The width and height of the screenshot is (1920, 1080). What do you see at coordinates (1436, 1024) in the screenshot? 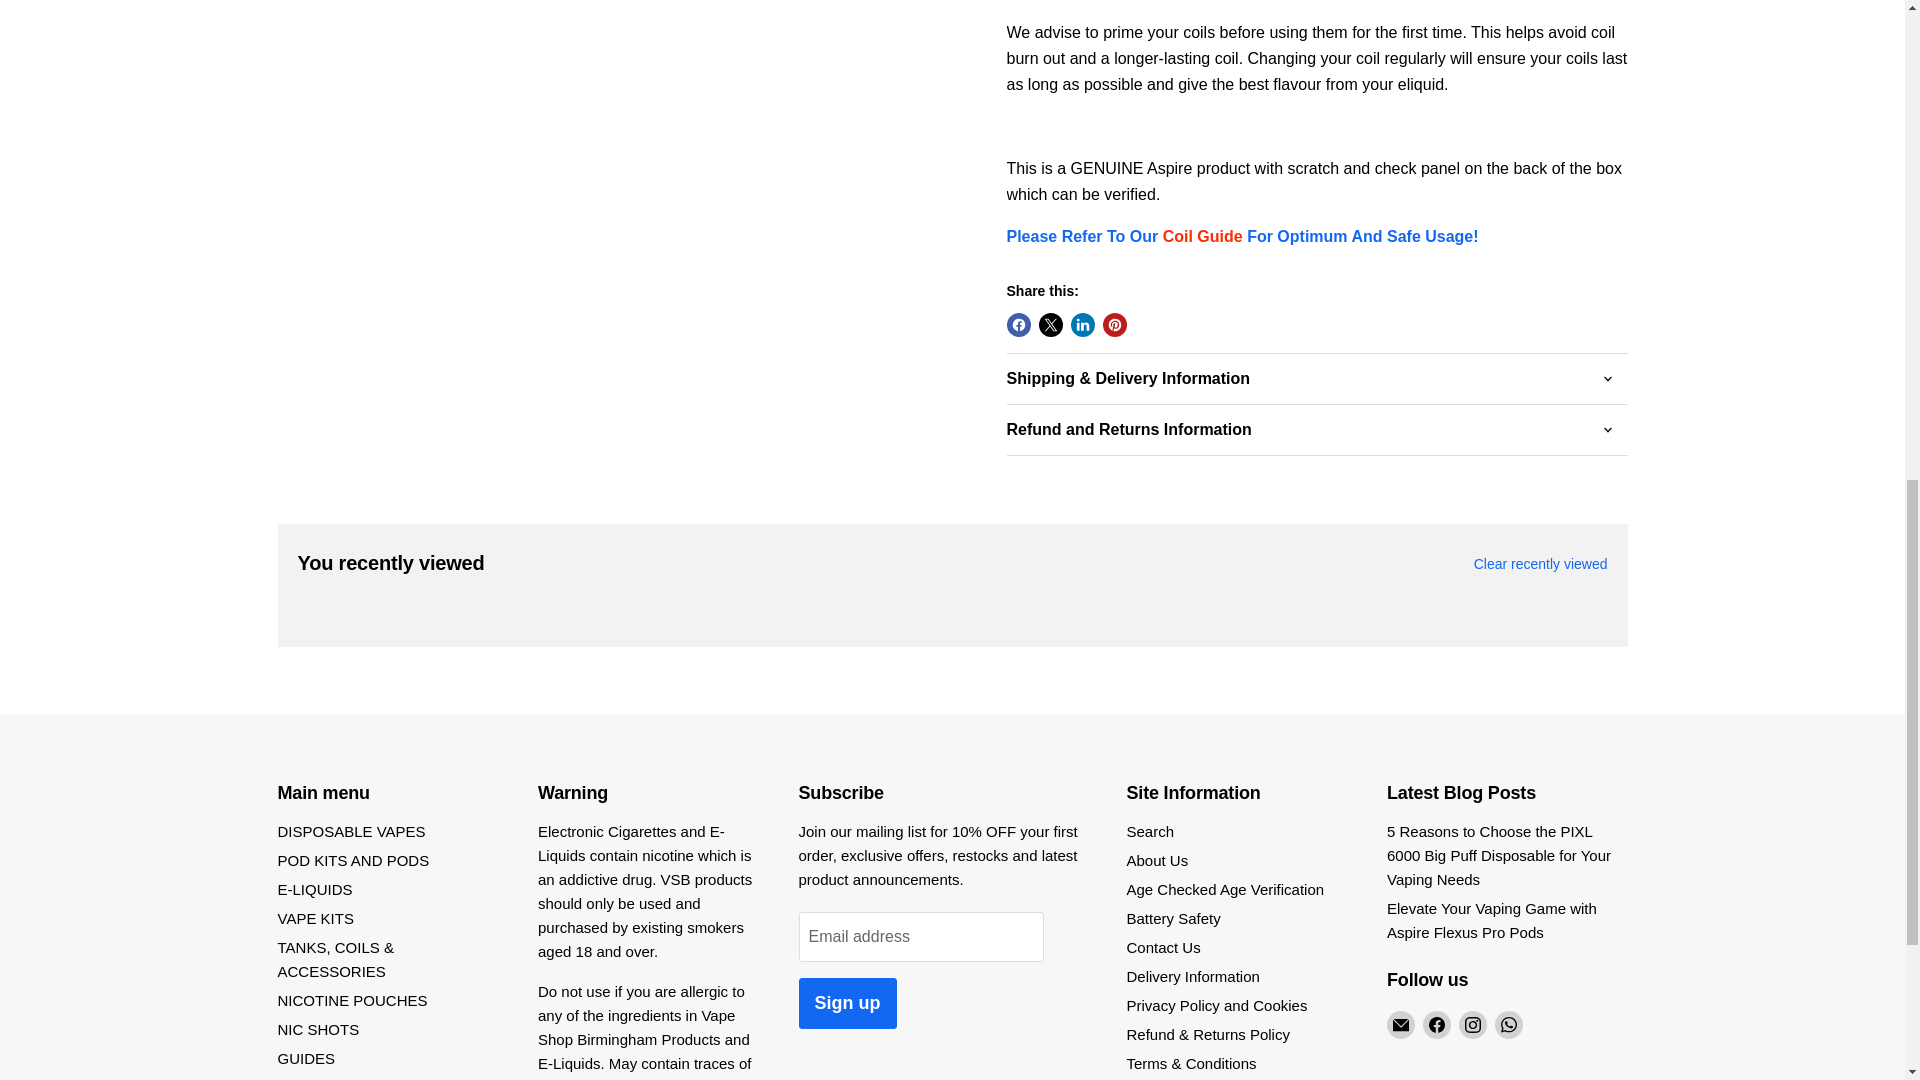
I see `Facebook` at bounding box center [1436, 1024].